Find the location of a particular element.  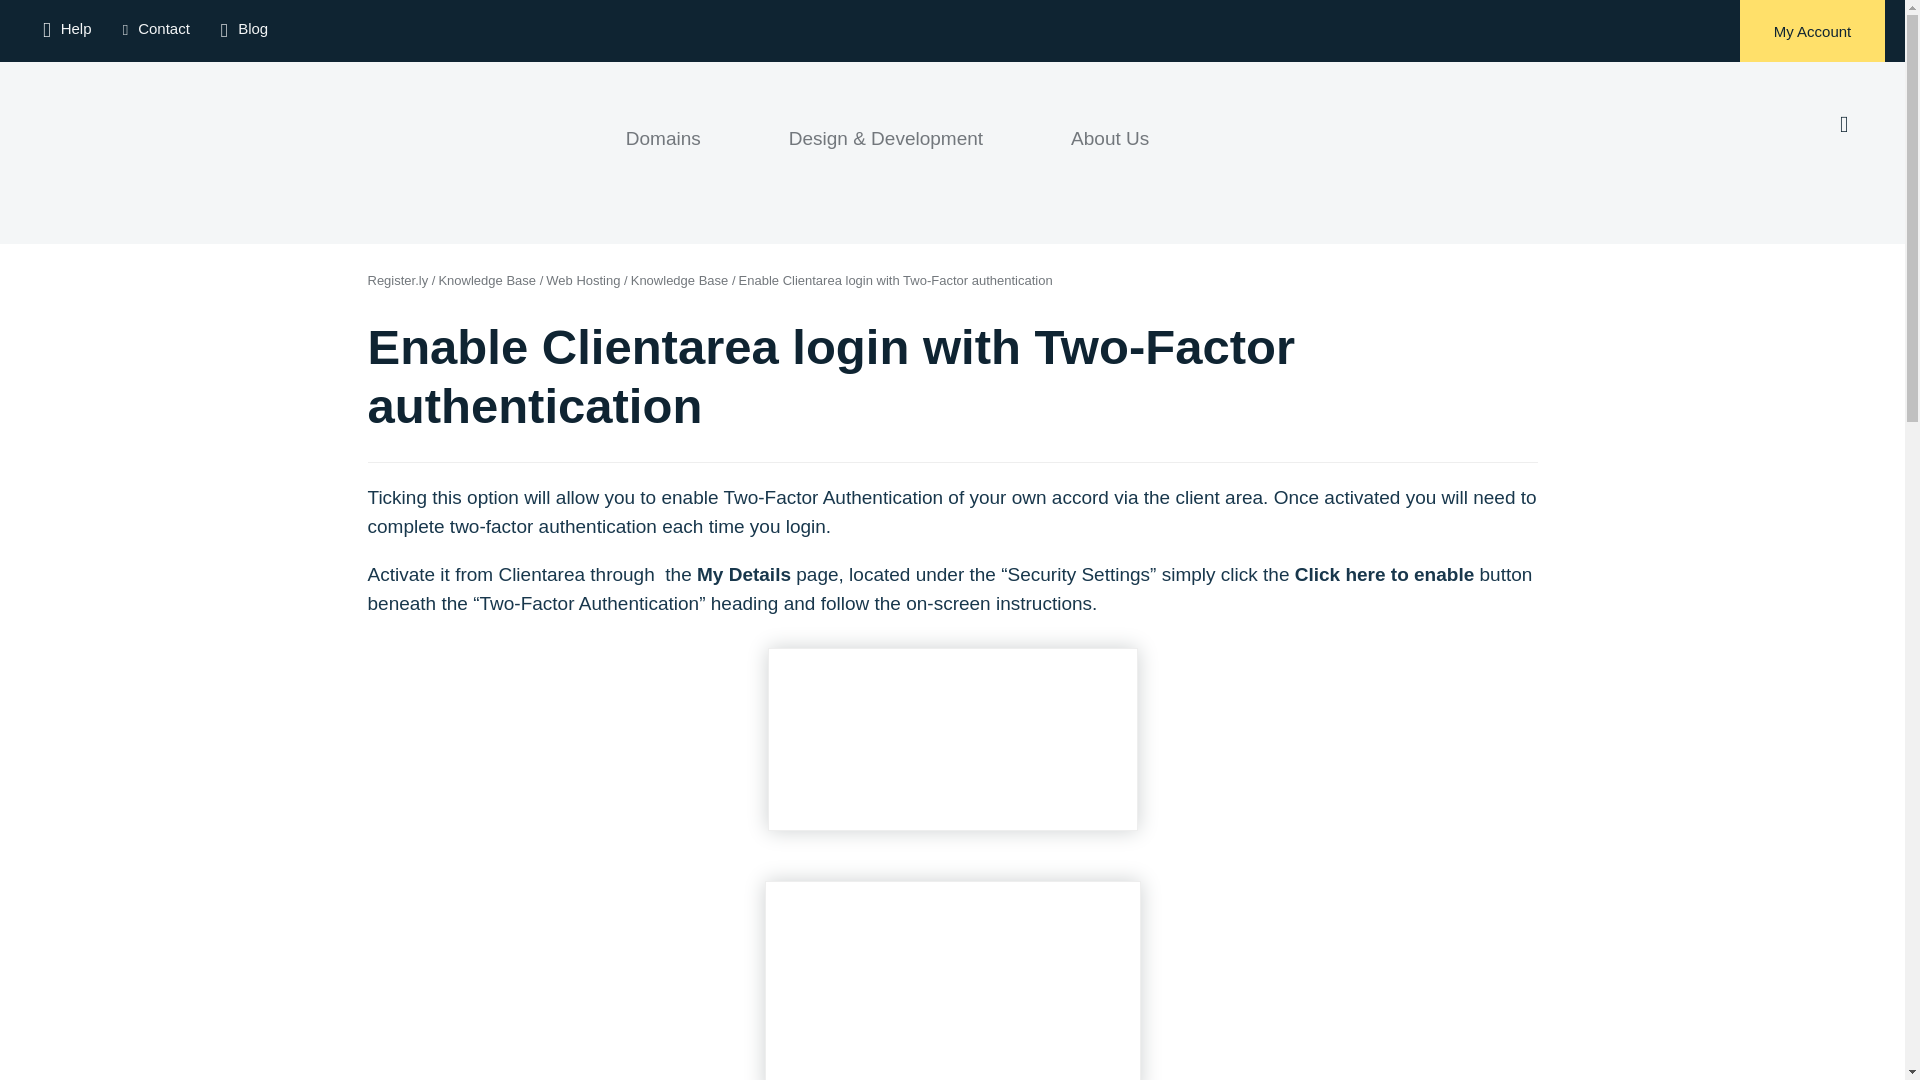

Domains is located at coordinates (662, 160).